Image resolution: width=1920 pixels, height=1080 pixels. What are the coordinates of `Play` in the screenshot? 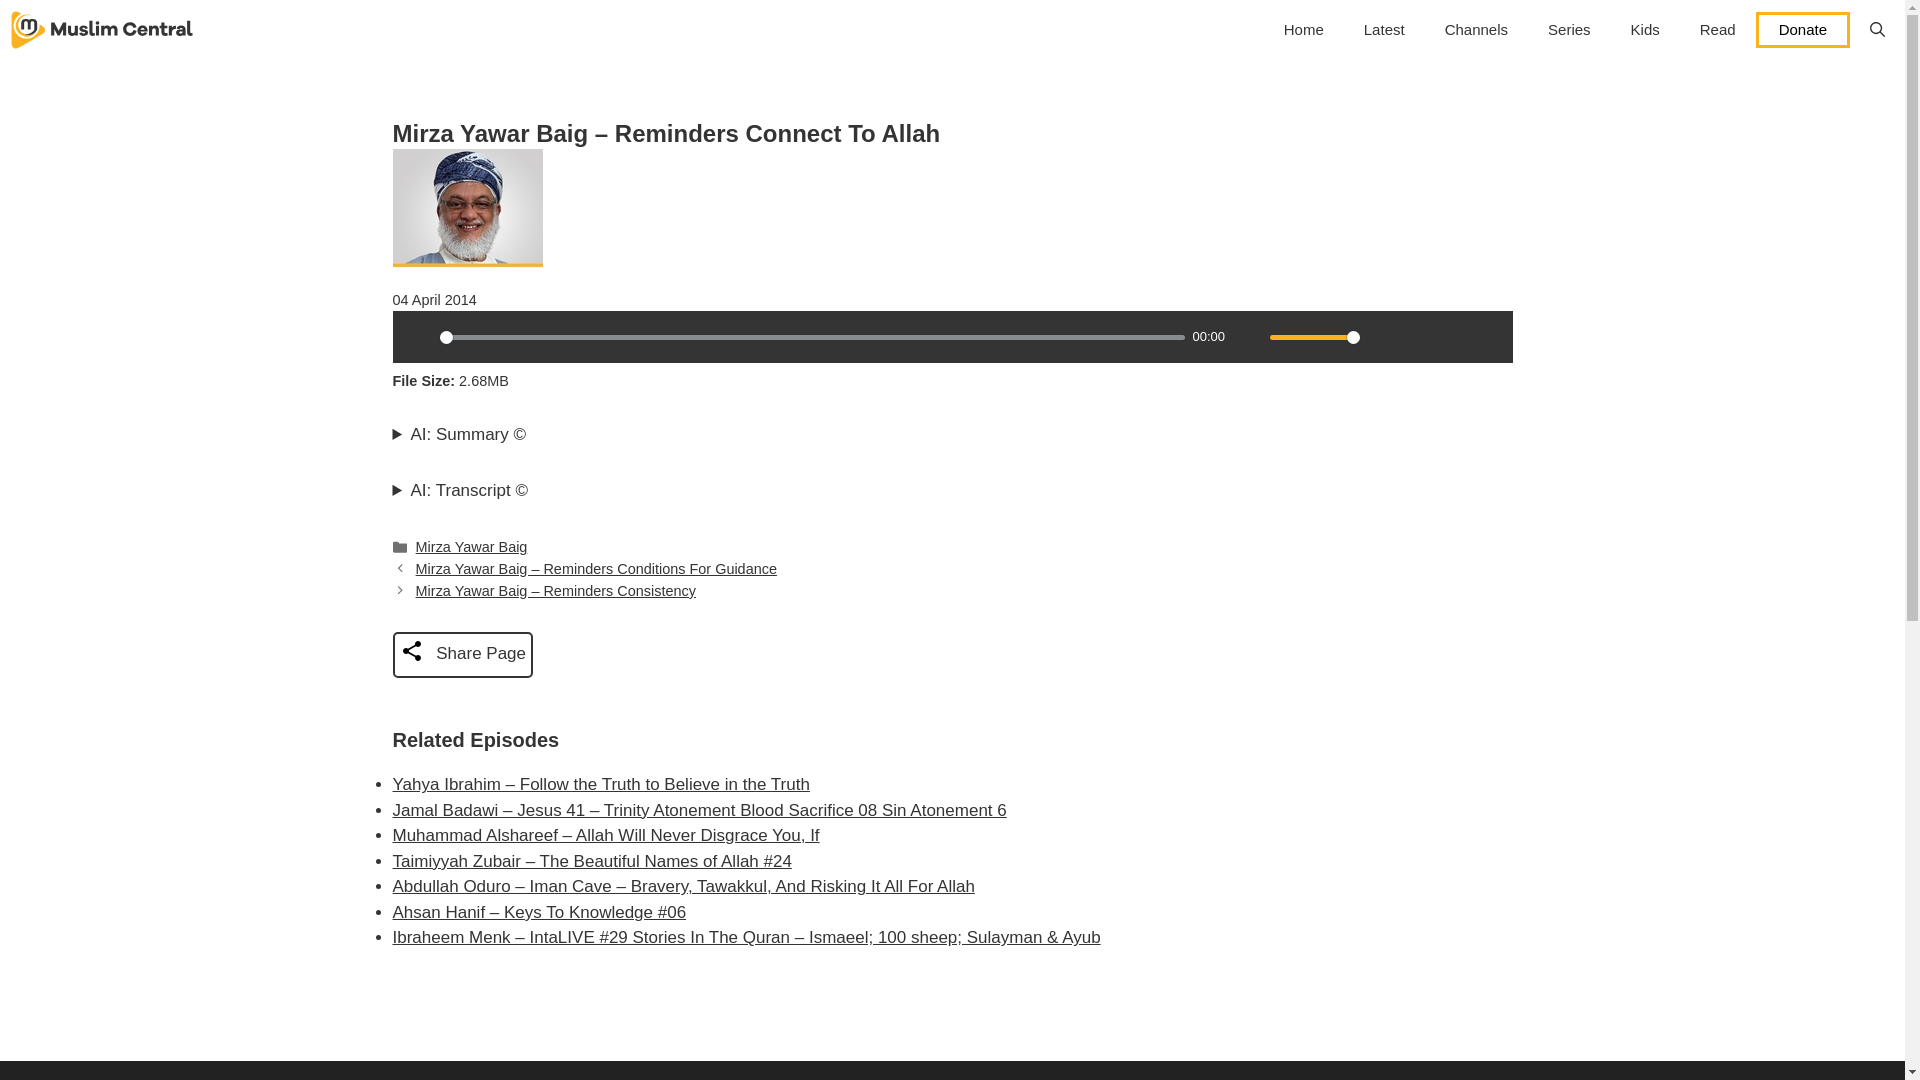 It's located at (417, 336).